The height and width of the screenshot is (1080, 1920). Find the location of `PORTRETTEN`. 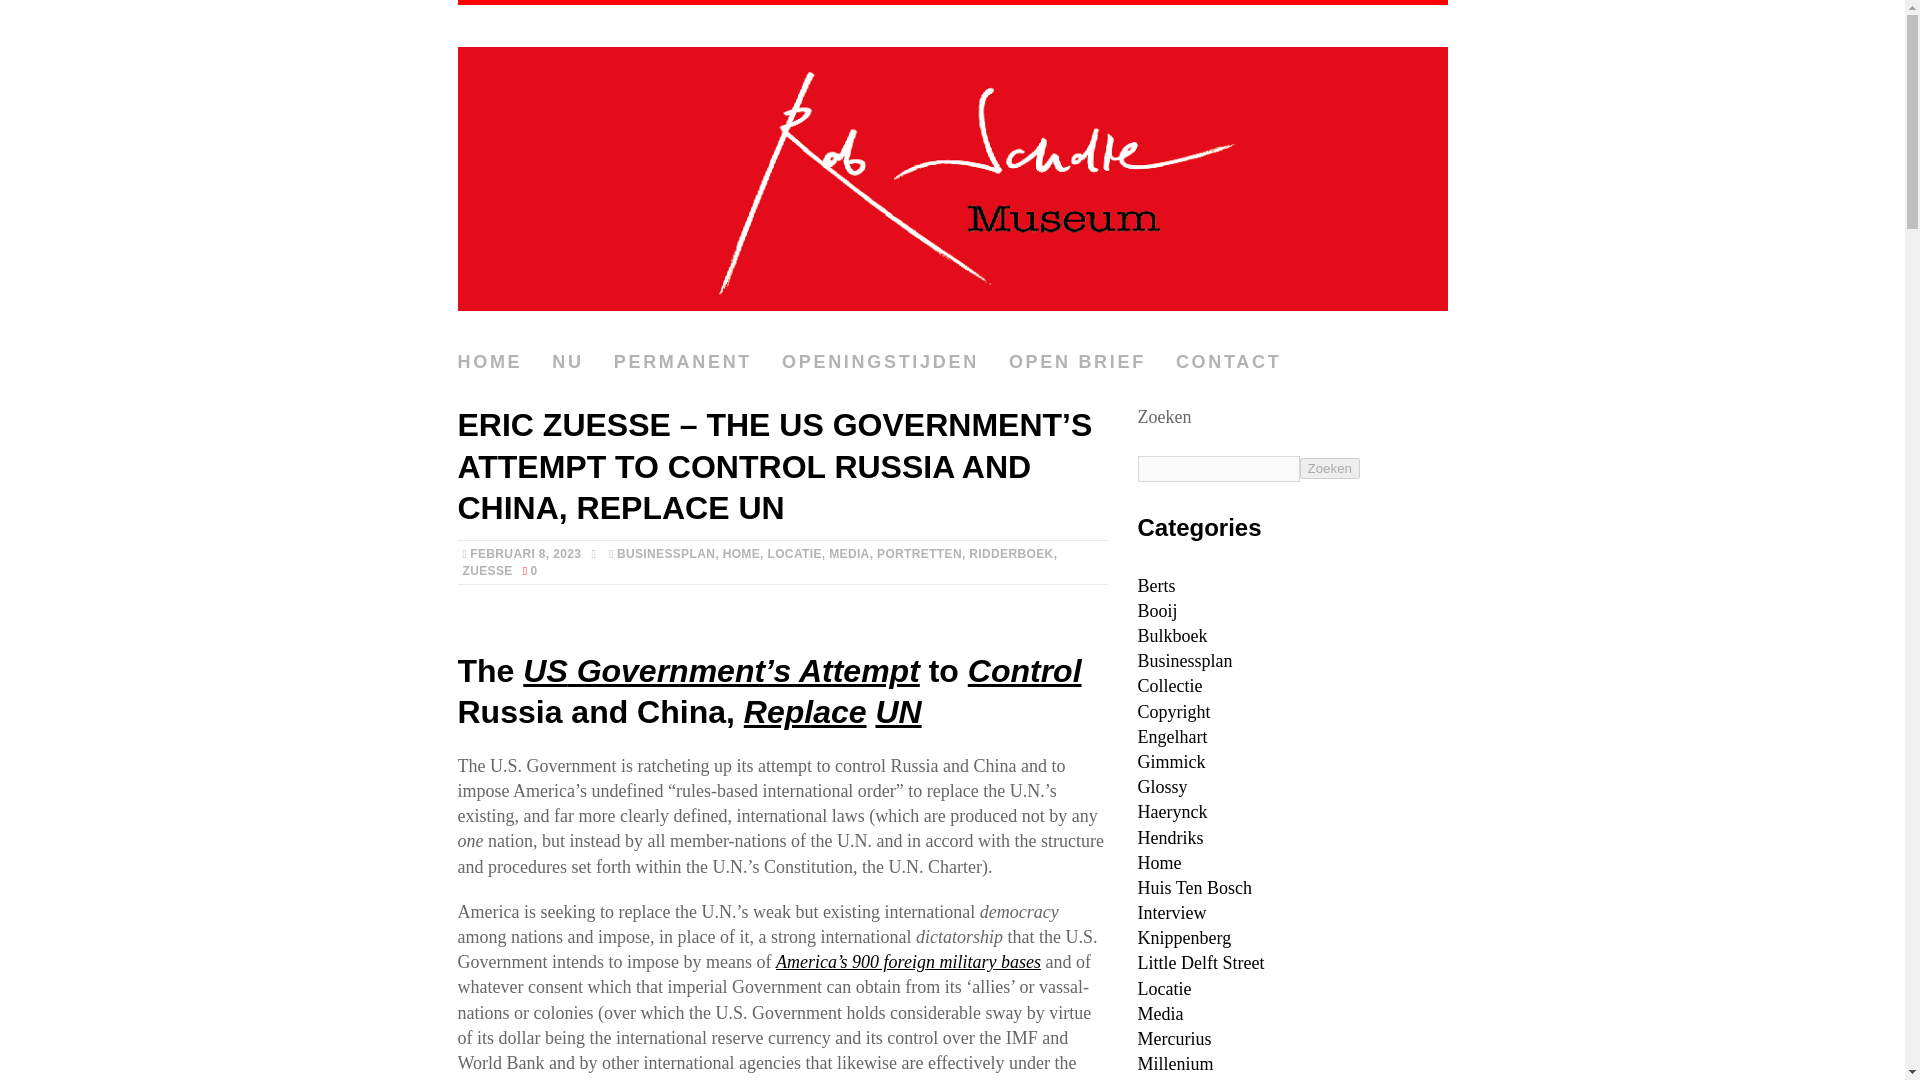

PORTRETTEN is located at coordinates (919, 553).